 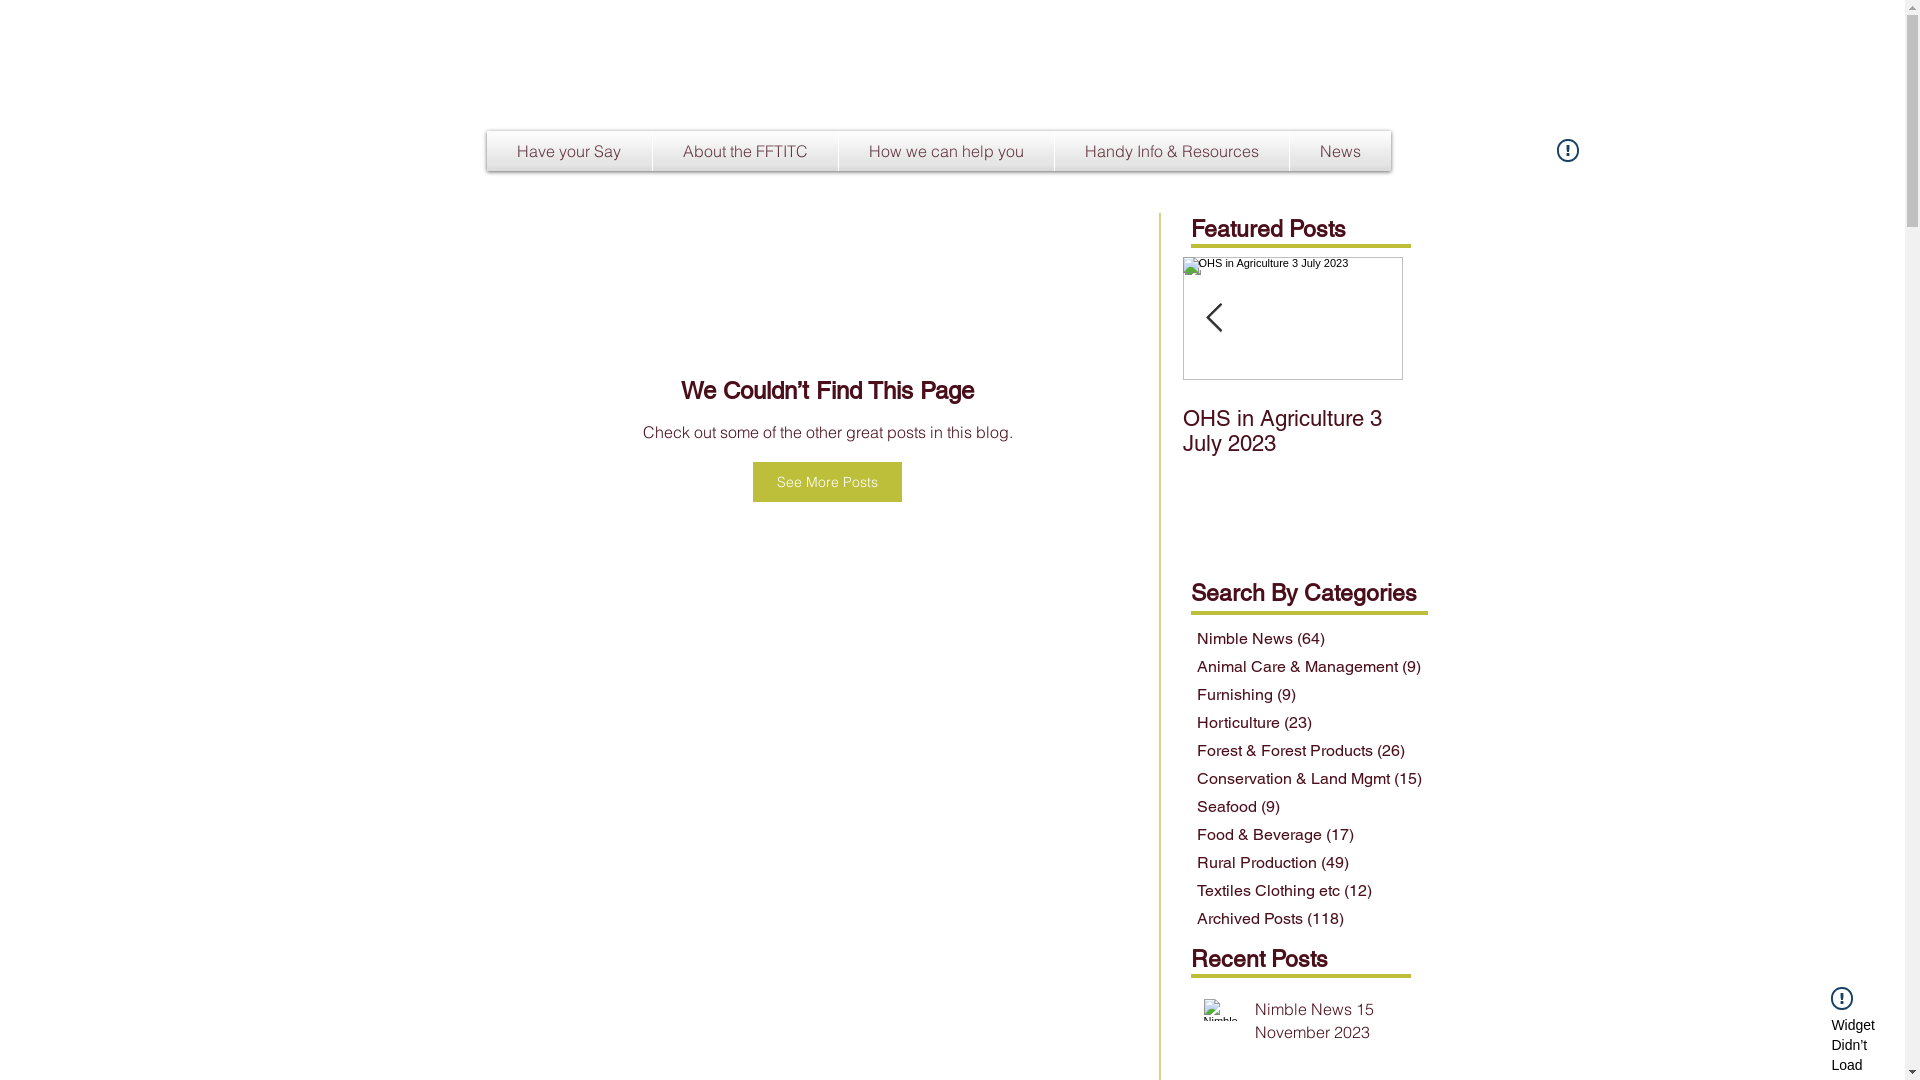 I want to click on See More Posts, so click(x=828, y=482).